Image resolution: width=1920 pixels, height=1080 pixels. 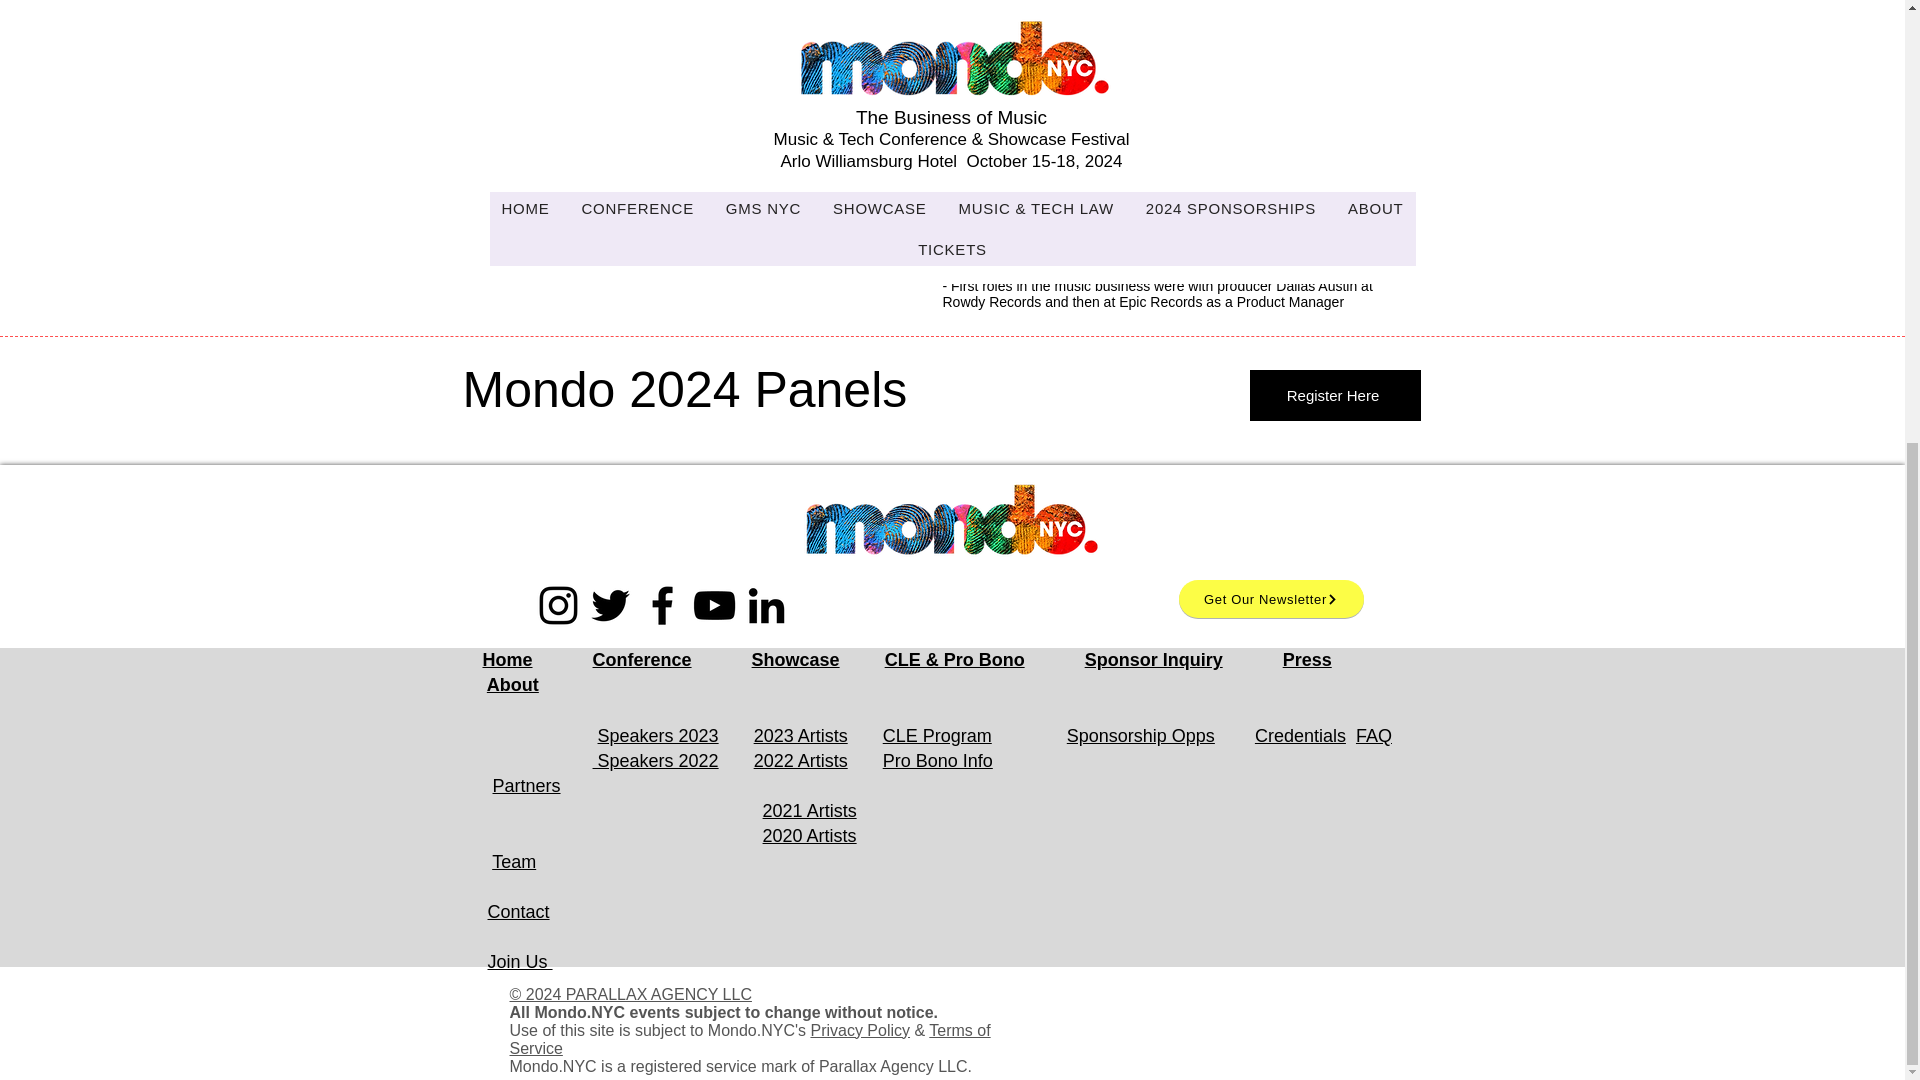 What do you see at coordinates (823, 104) in the screenshot?
I see `Link` at bounding box center [823, 104].